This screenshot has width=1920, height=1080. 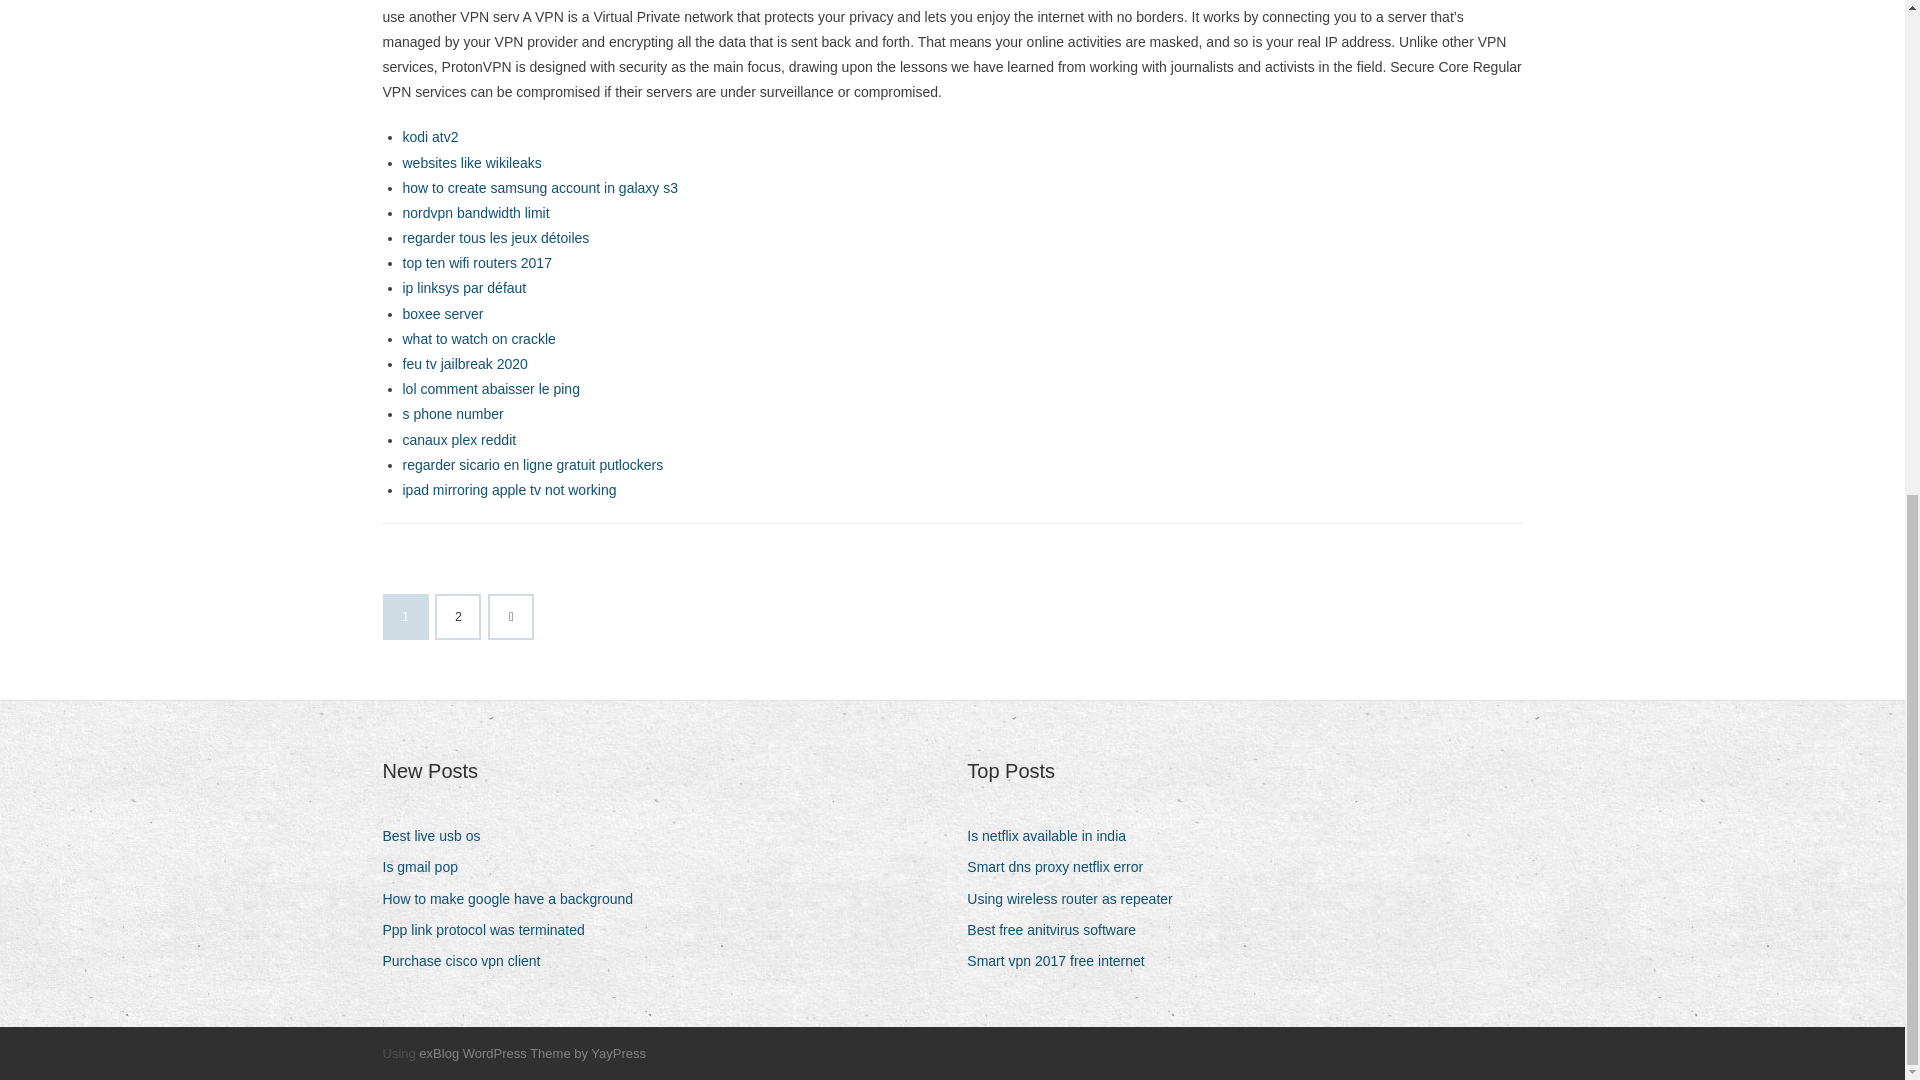 I want to click on Purchase cisco vpn client, so click(x=468, y=962).